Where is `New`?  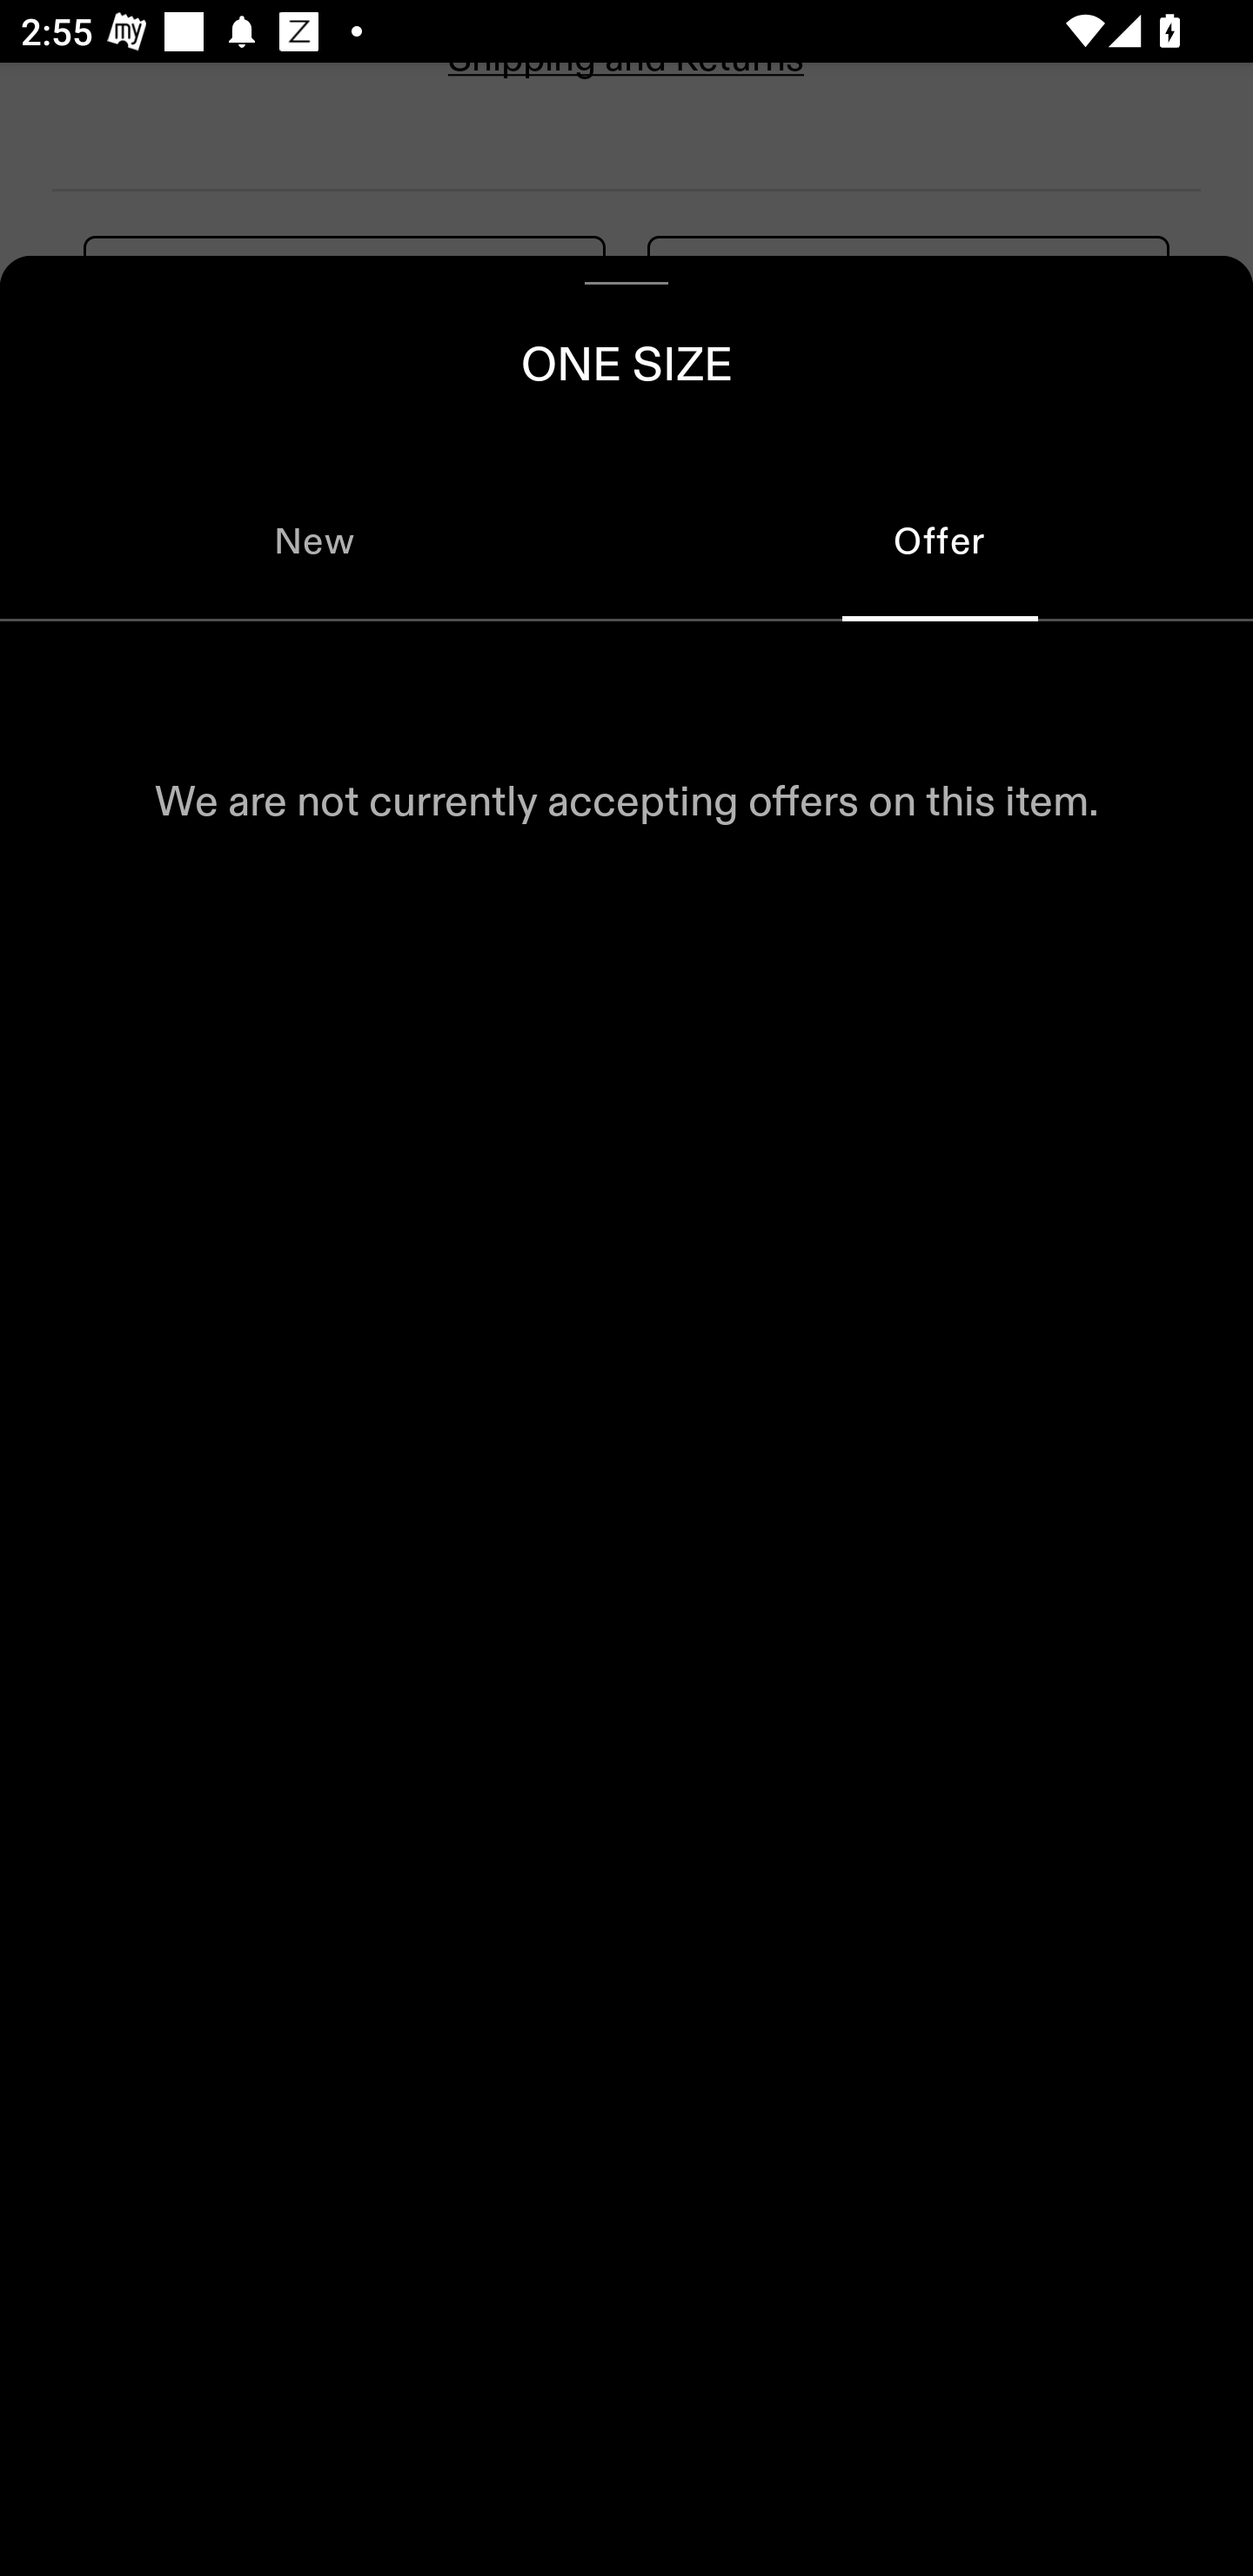 New is located at coordinates (313, 541).